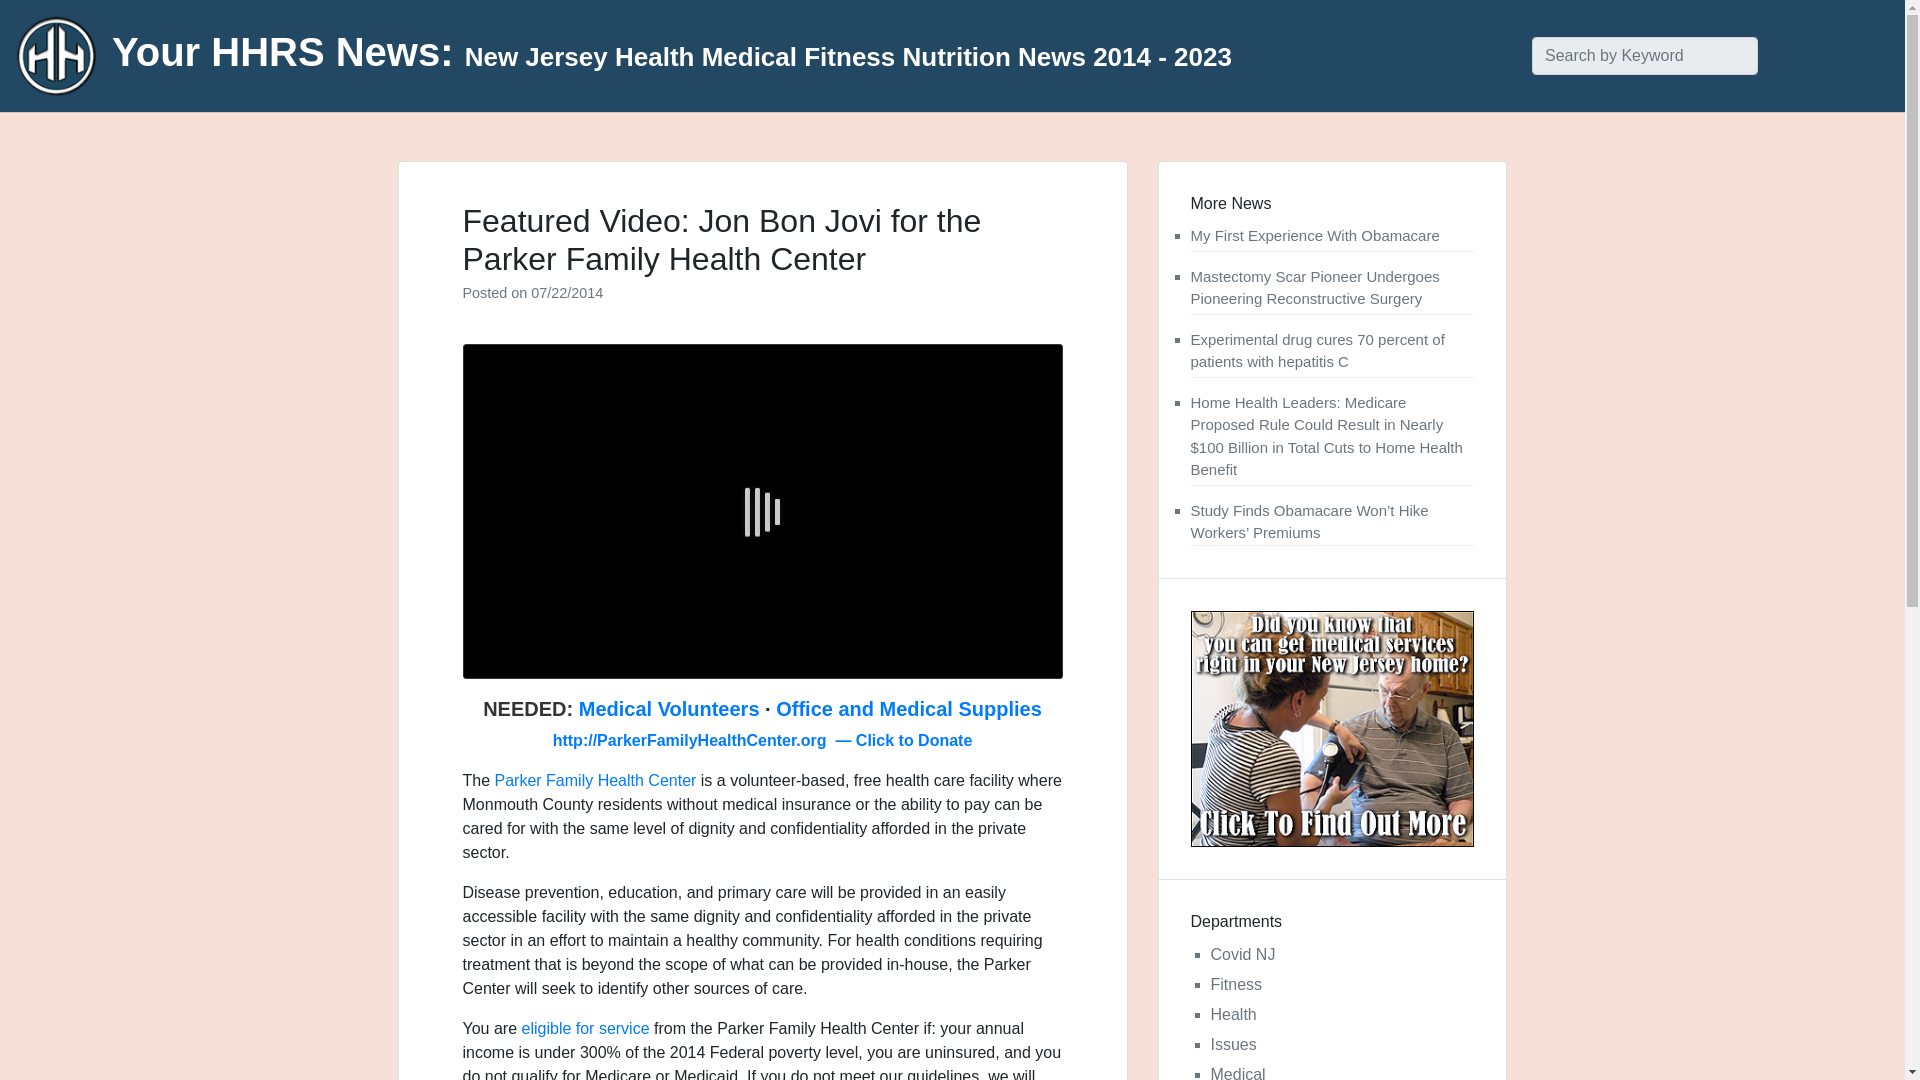  Describe the element at coordinates (908, 708) in the screenshot. I see `Office and Medical Supplies` at that location.